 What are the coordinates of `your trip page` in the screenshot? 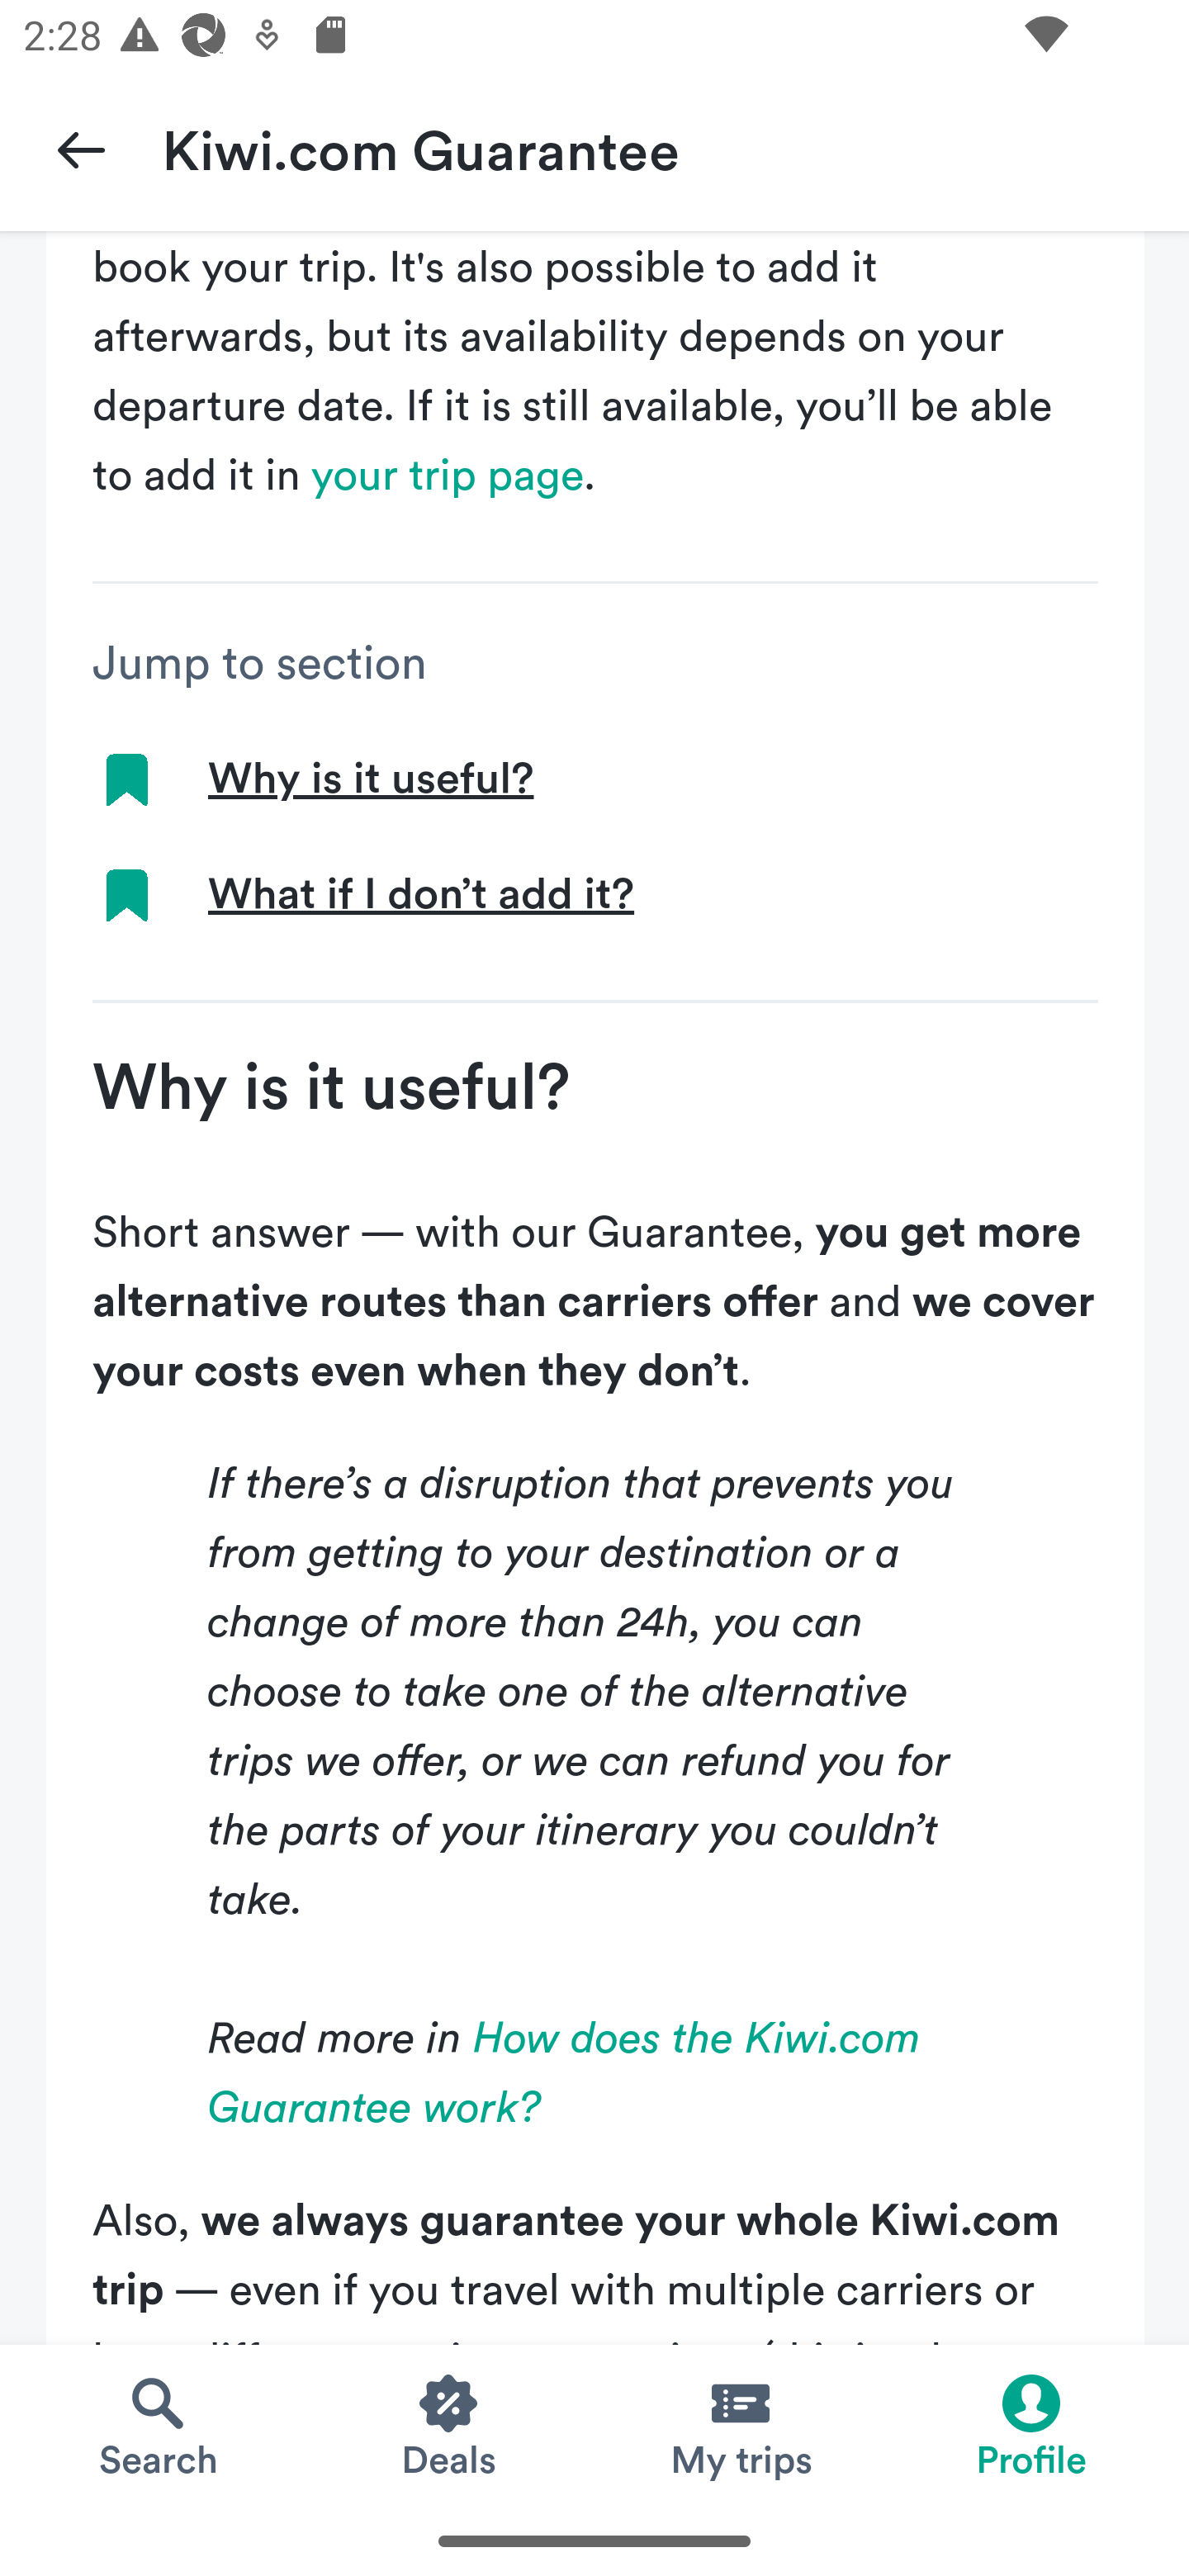 It's located at (448, 476).